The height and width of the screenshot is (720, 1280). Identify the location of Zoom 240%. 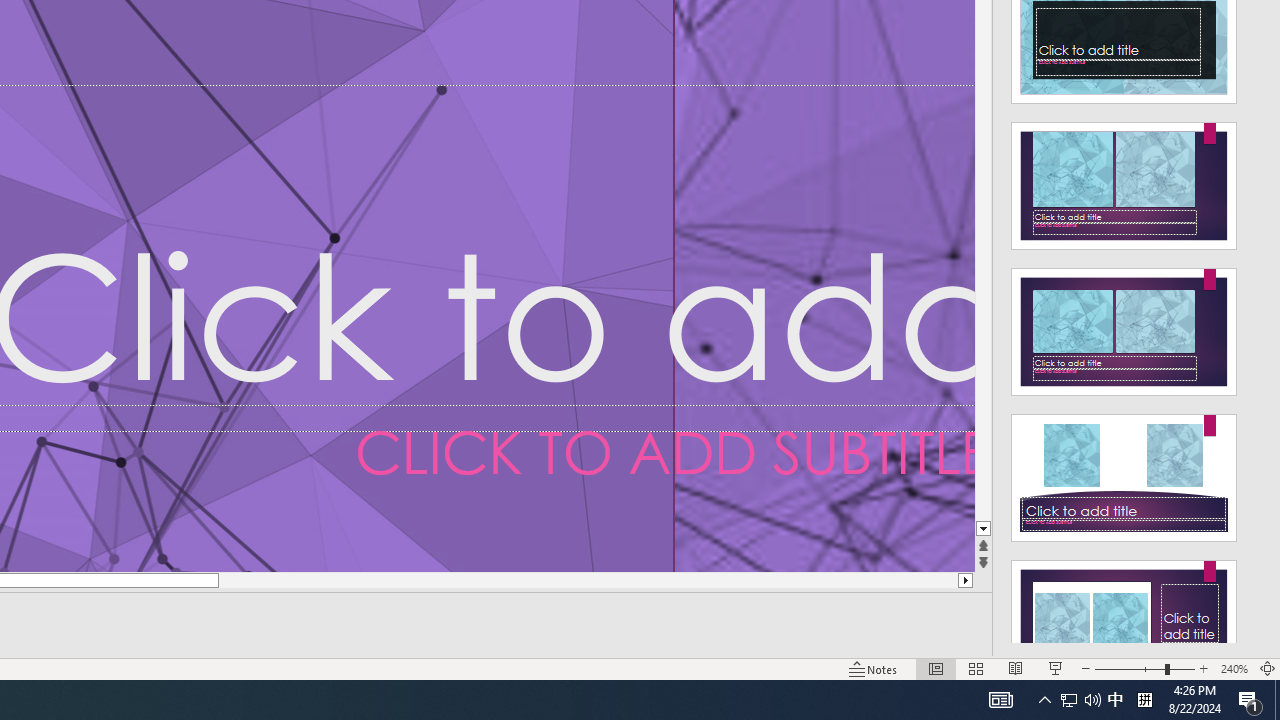
(1234, 668).